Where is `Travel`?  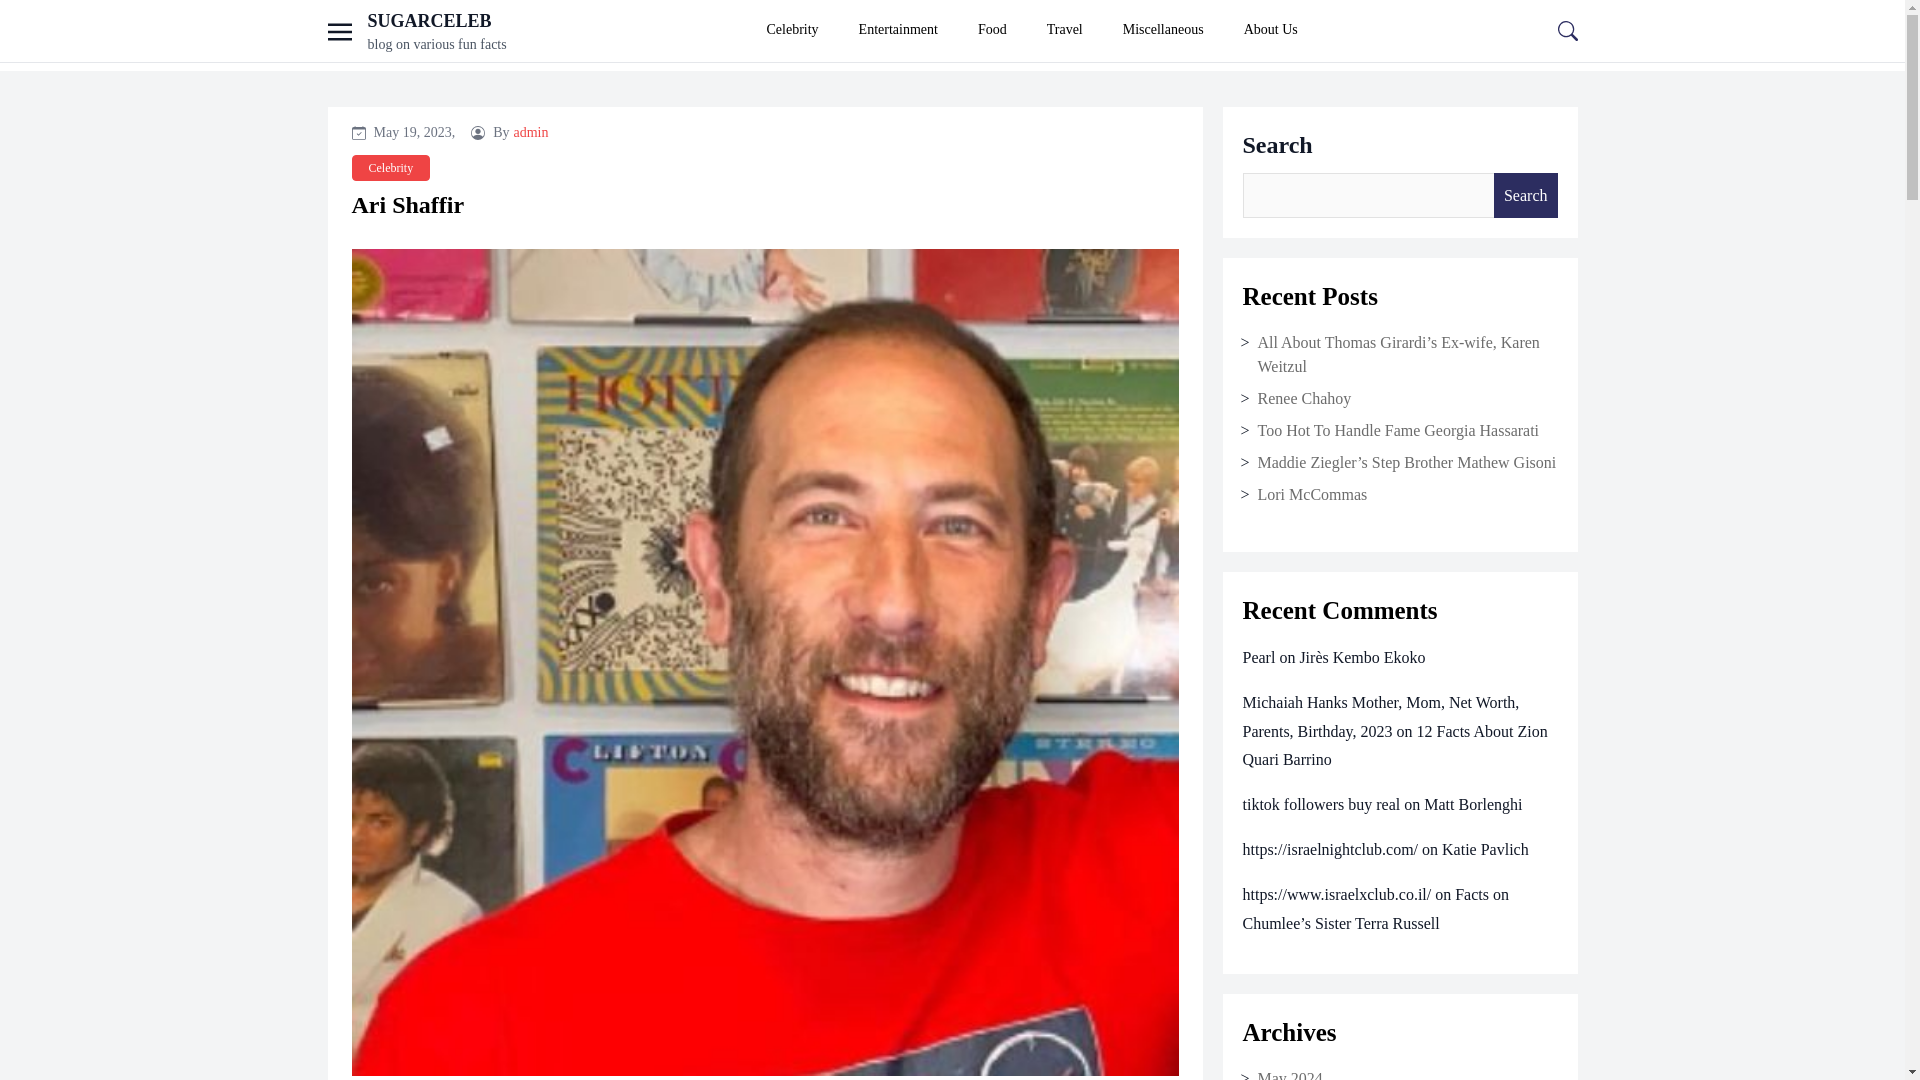 Travel is located at coordinates (1064, 30).